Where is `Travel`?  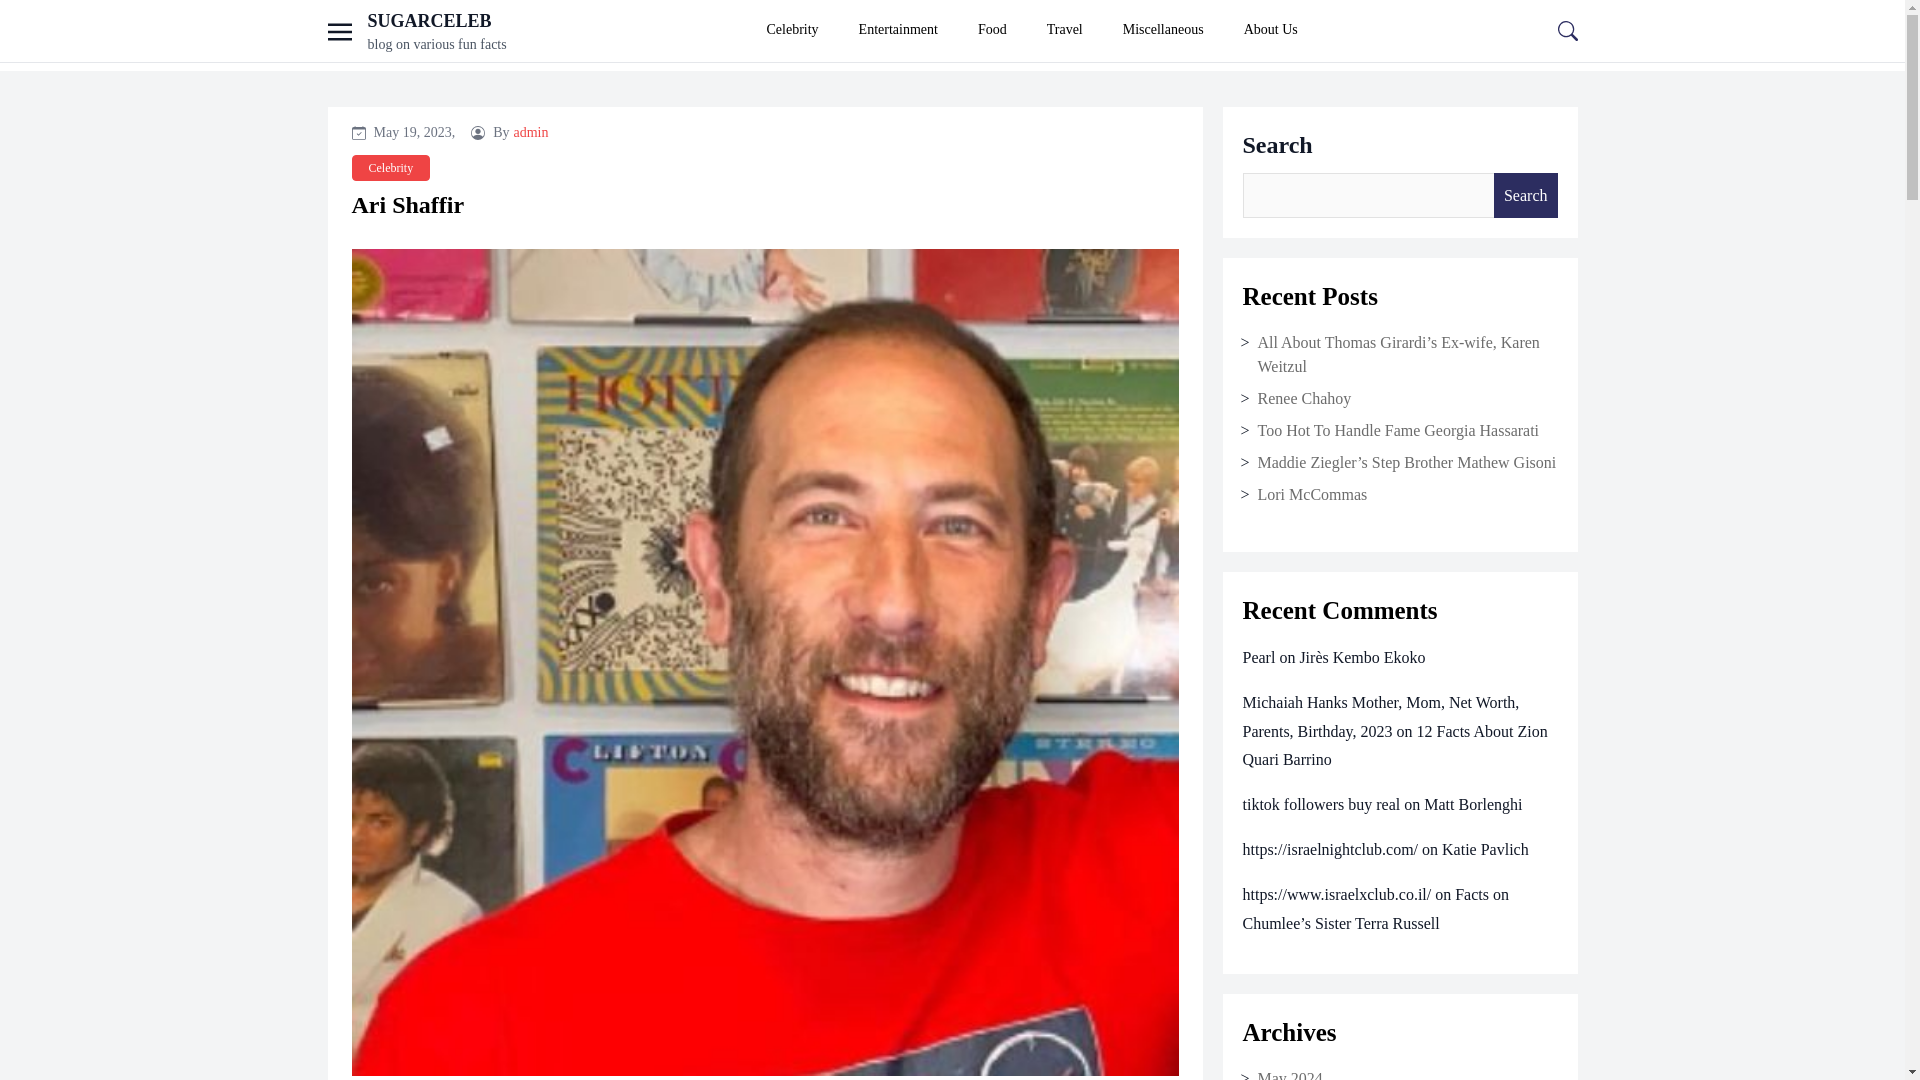 Travel is located at coordinates (1064, 30).